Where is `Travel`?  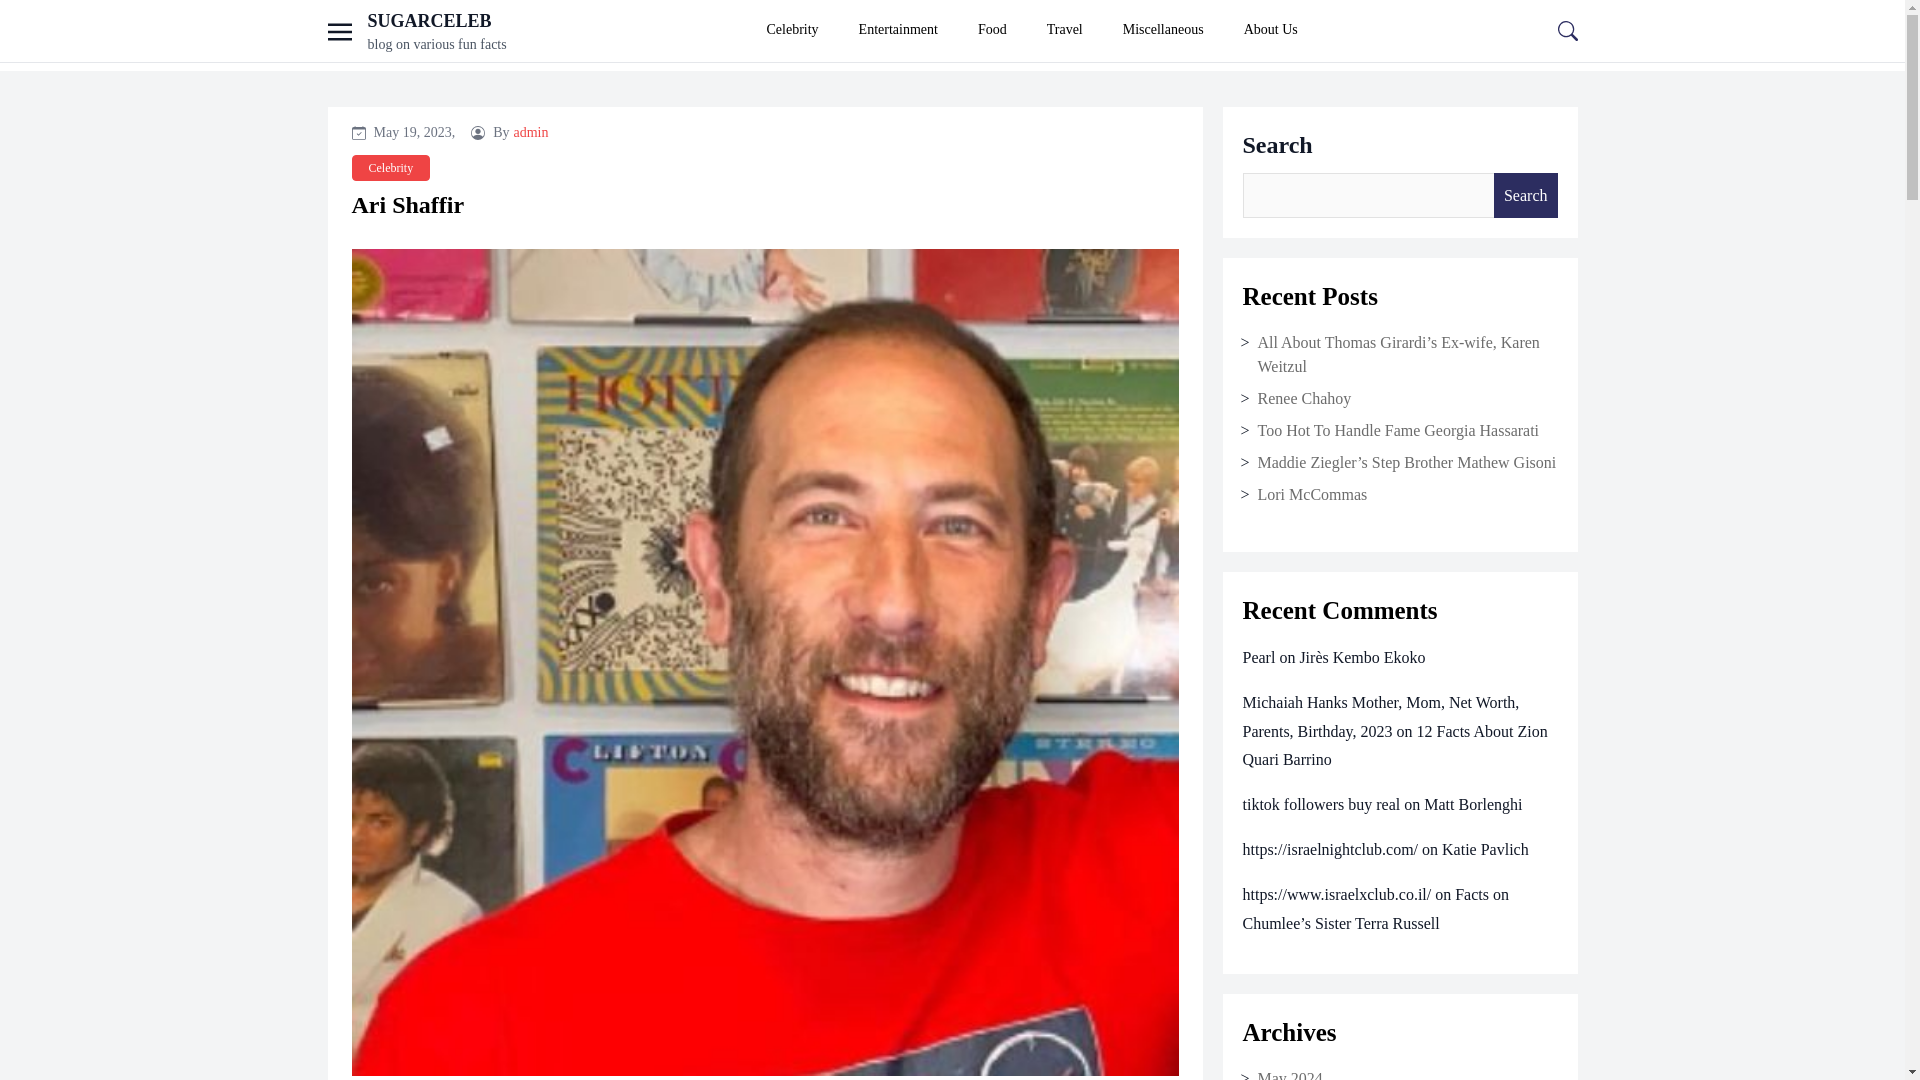 Travel is located at coordinates (1064, 30).